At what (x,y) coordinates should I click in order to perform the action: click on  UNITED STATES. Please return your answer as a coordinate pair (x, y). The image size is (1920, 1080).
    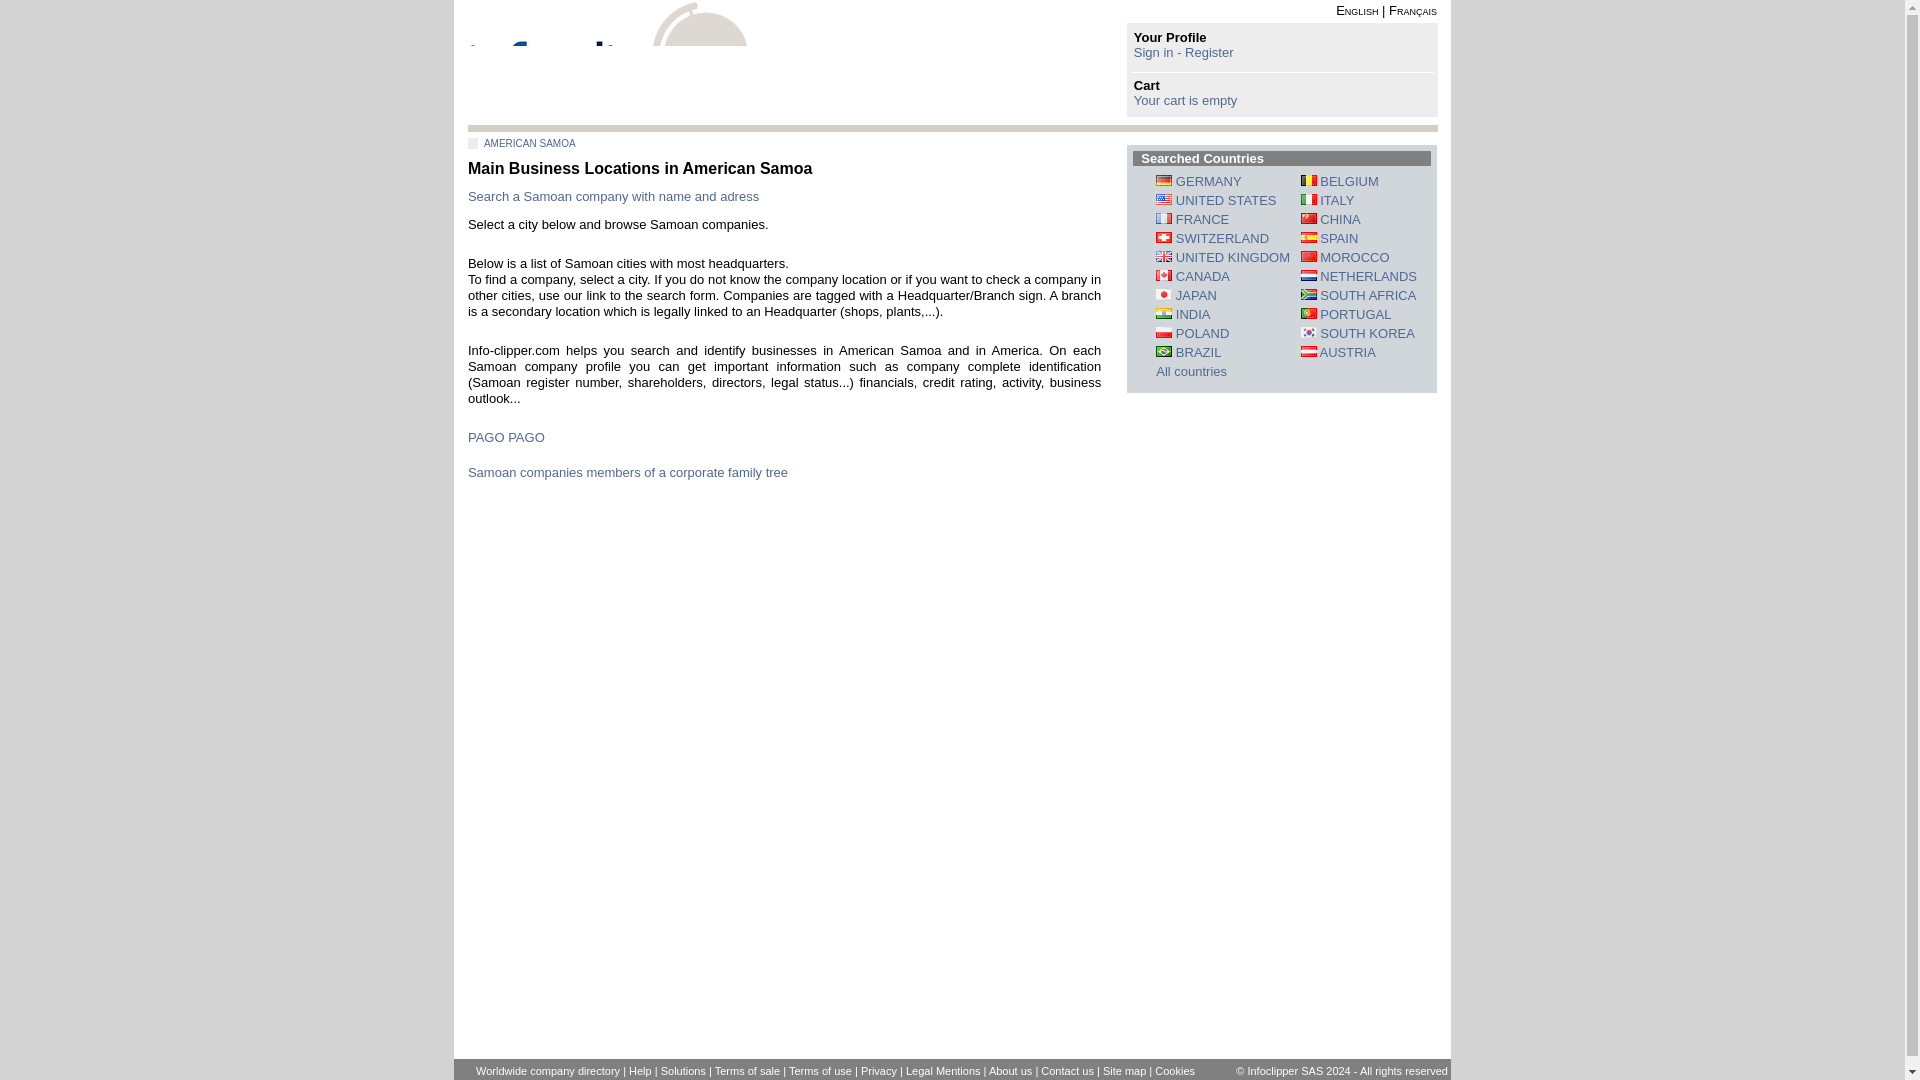
    Looking at the image, I should click on (1216, 200).